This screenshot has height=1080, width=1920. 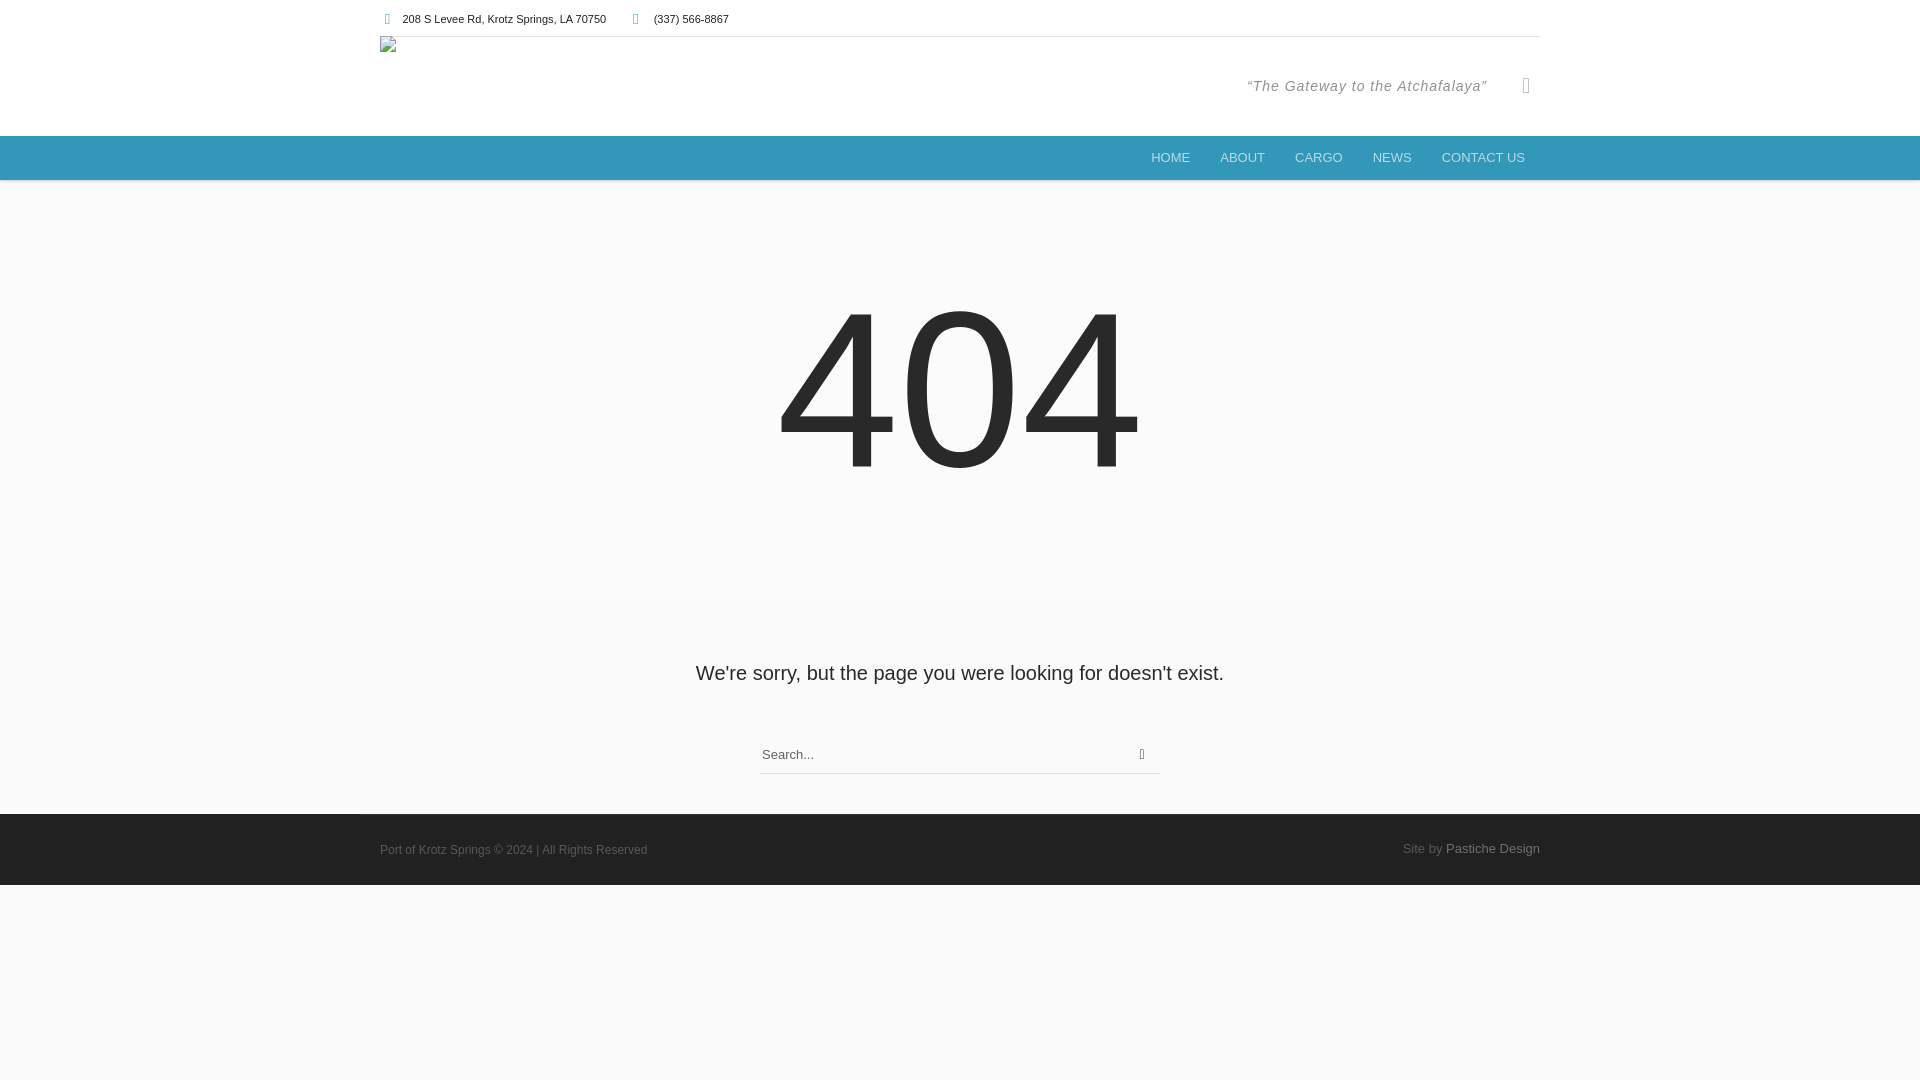 What do you see at coordinates (1242, 158) in the screenshot?
I see `ABOUT` at bounding box center [1242, 158].